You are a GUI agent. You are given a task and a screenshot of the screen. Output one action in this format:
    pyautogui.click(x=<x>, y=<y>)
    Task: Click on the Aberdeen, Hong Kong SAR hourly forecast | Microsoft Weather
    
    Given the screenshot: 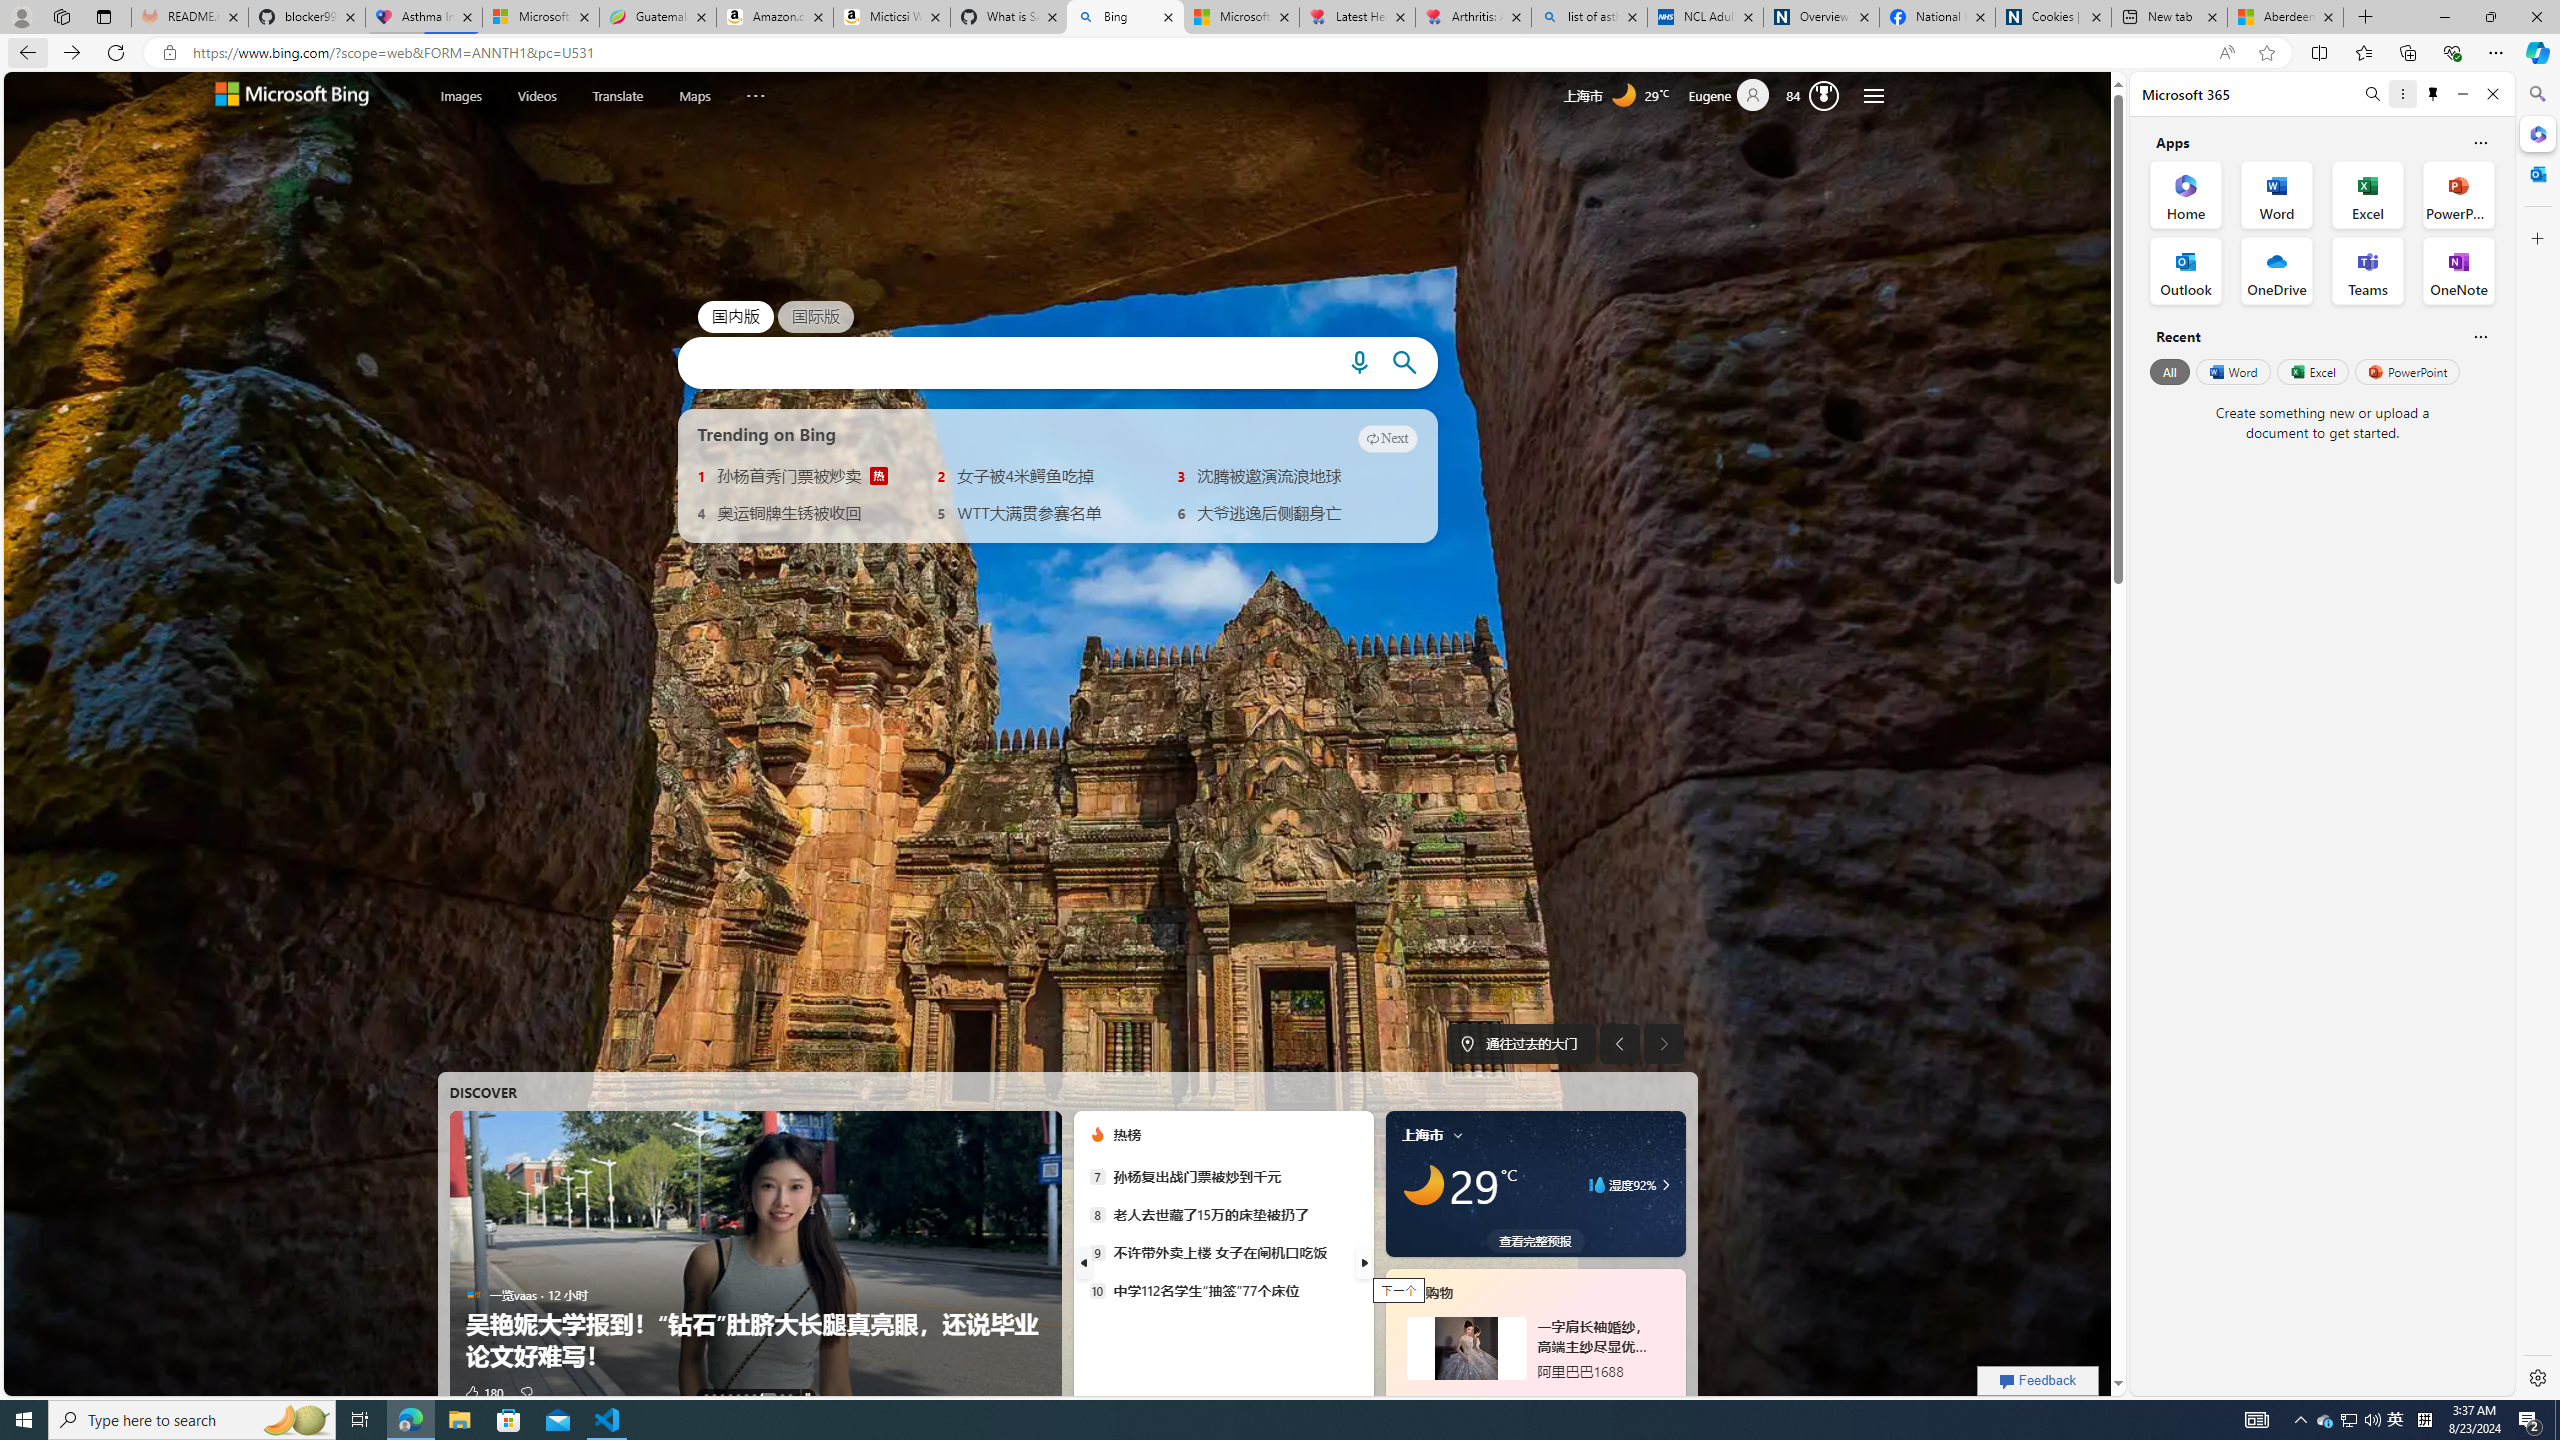 What is the action you would take?
    pyautogui.click(x=2286, y=17)
    